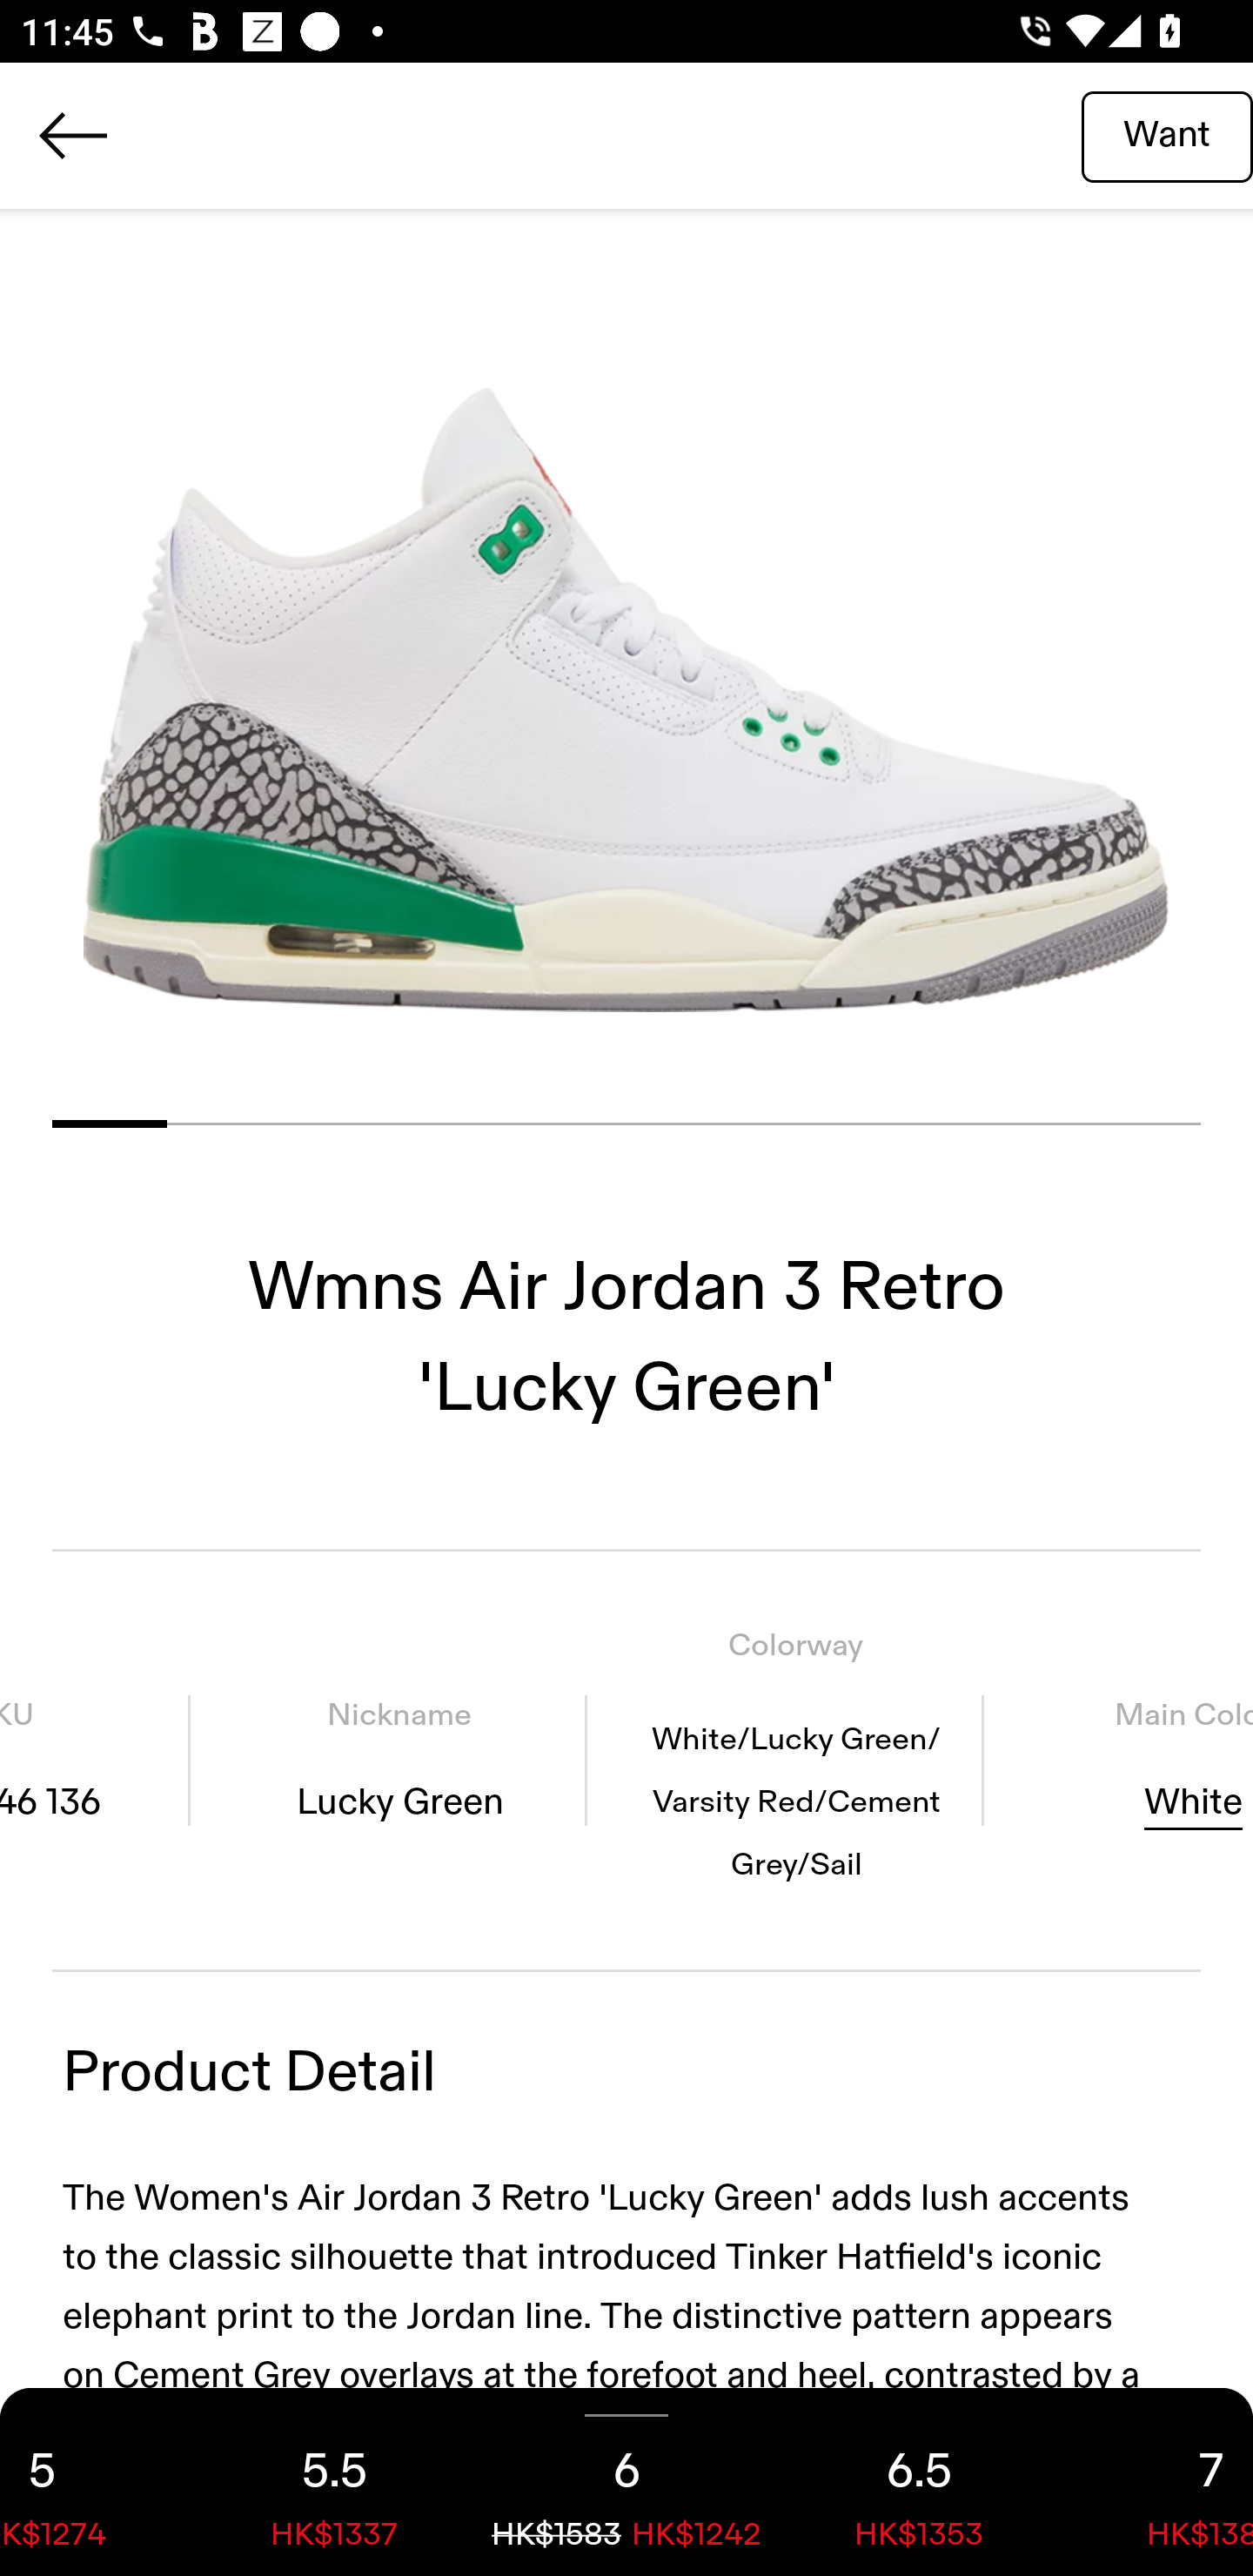 The image size is (1253, 2576). I want to click on 6.5 HK$1353, so click(919, 2482).